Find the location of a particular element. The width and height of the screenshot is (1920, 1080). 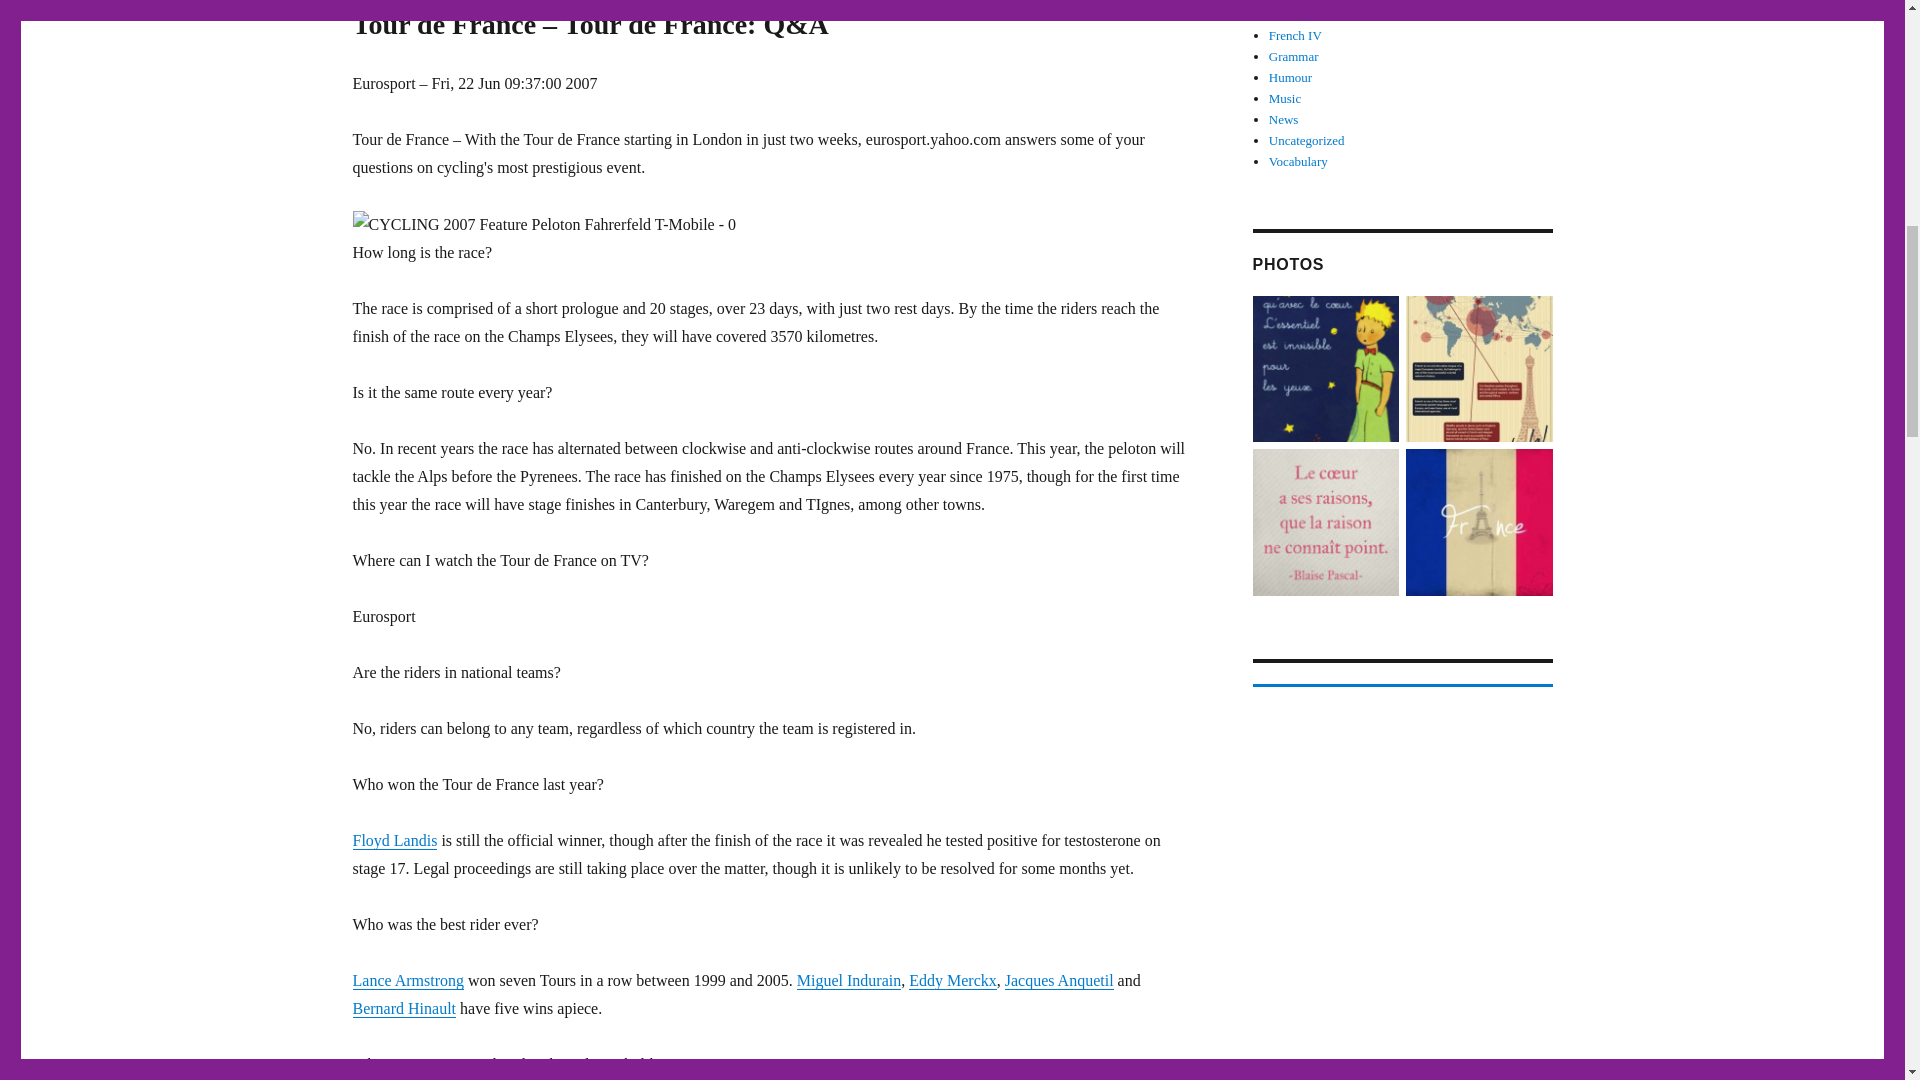

Jacques Anquetil is located at coordinates (1058, 980).